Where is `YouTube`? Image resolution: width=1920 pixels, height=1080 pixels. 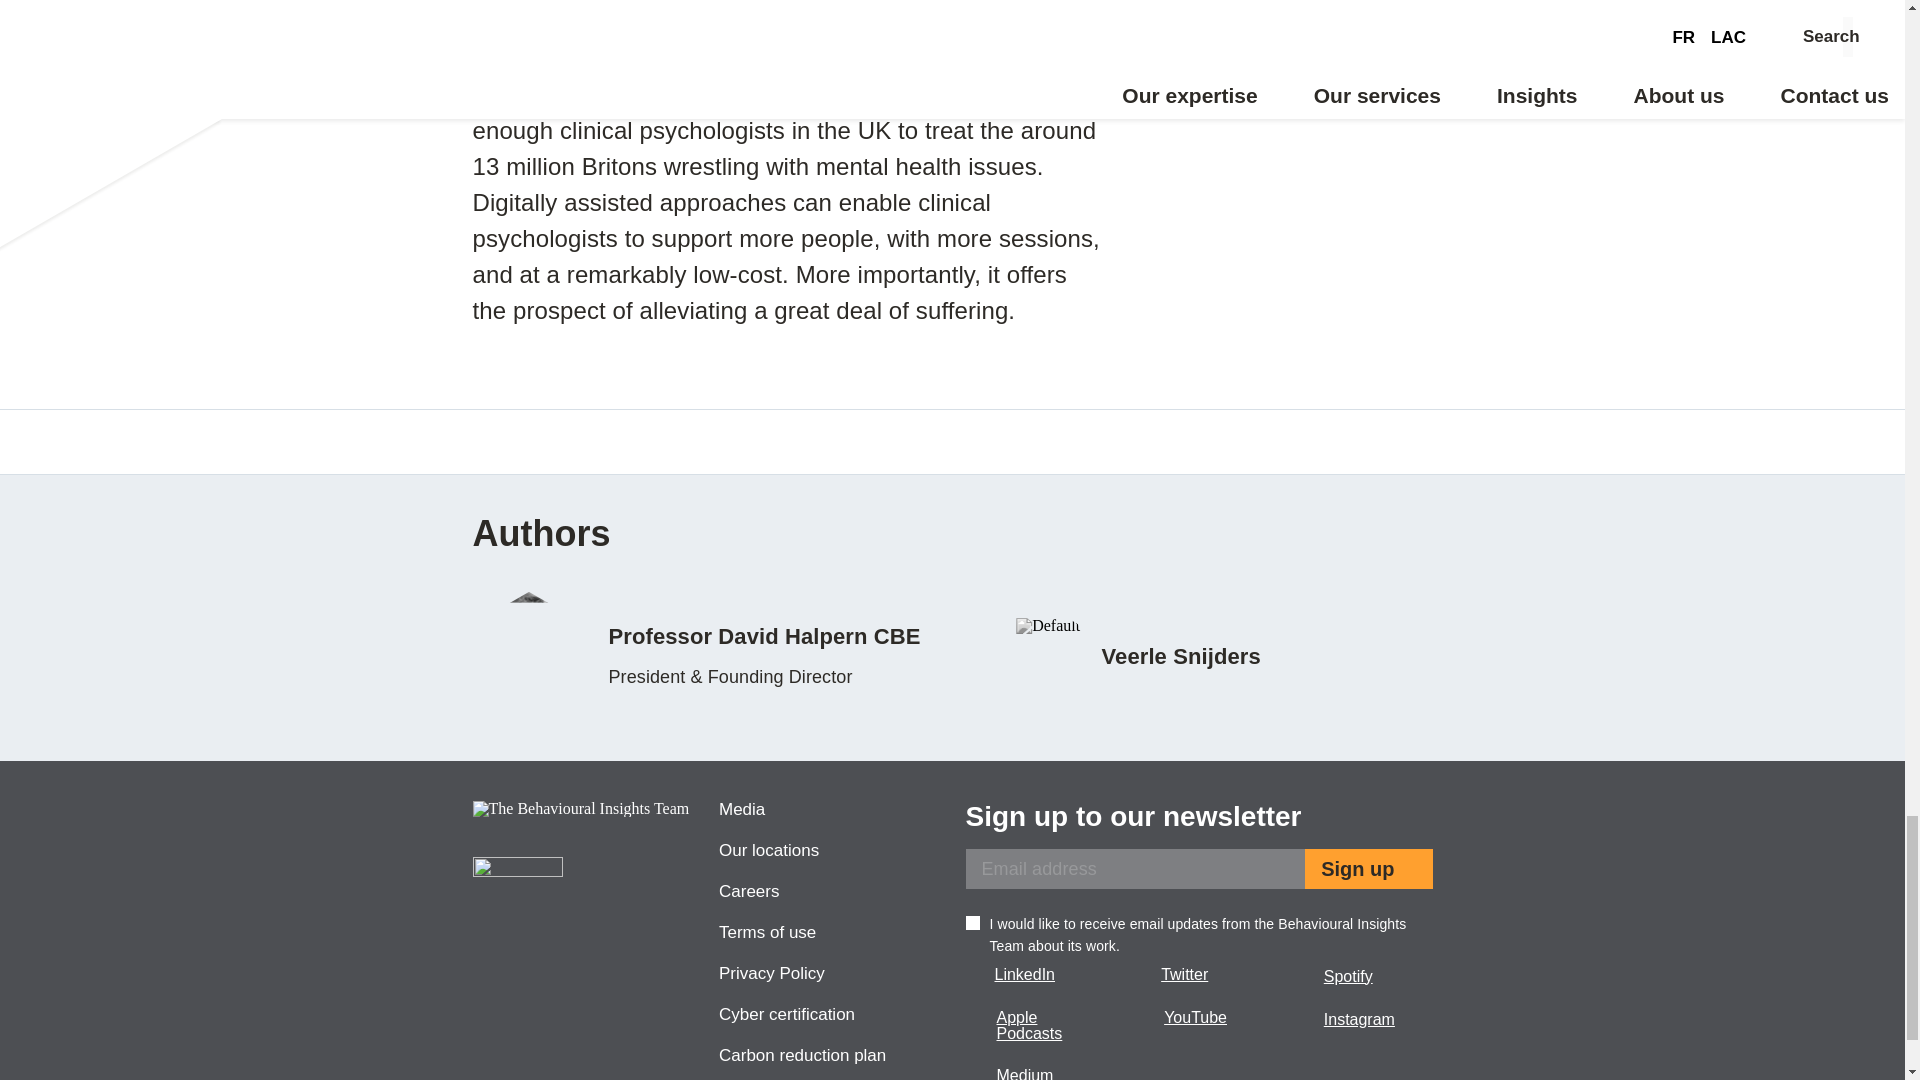 YouTube is located at coordinates (1198, 1018).